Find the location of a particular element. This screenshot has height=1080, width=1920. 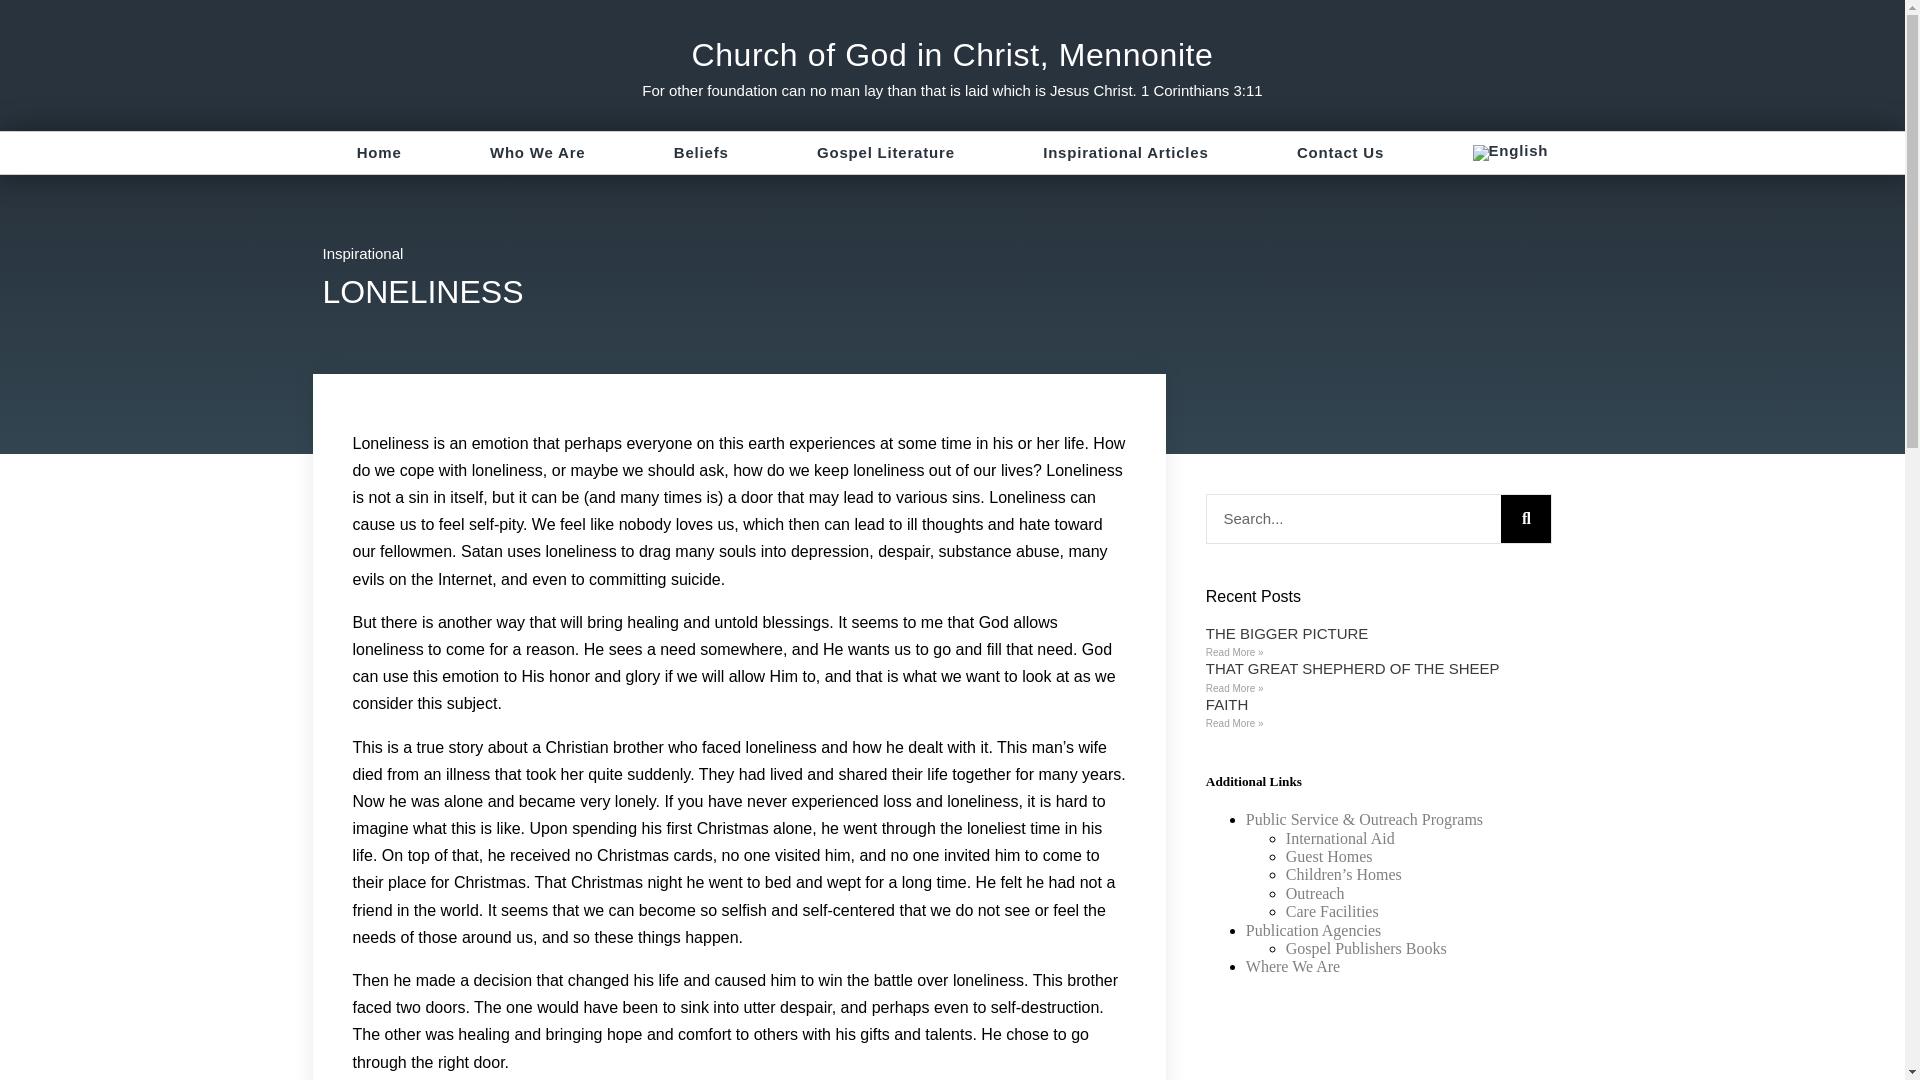

Contact Us is located at coordinates (1340, 152).